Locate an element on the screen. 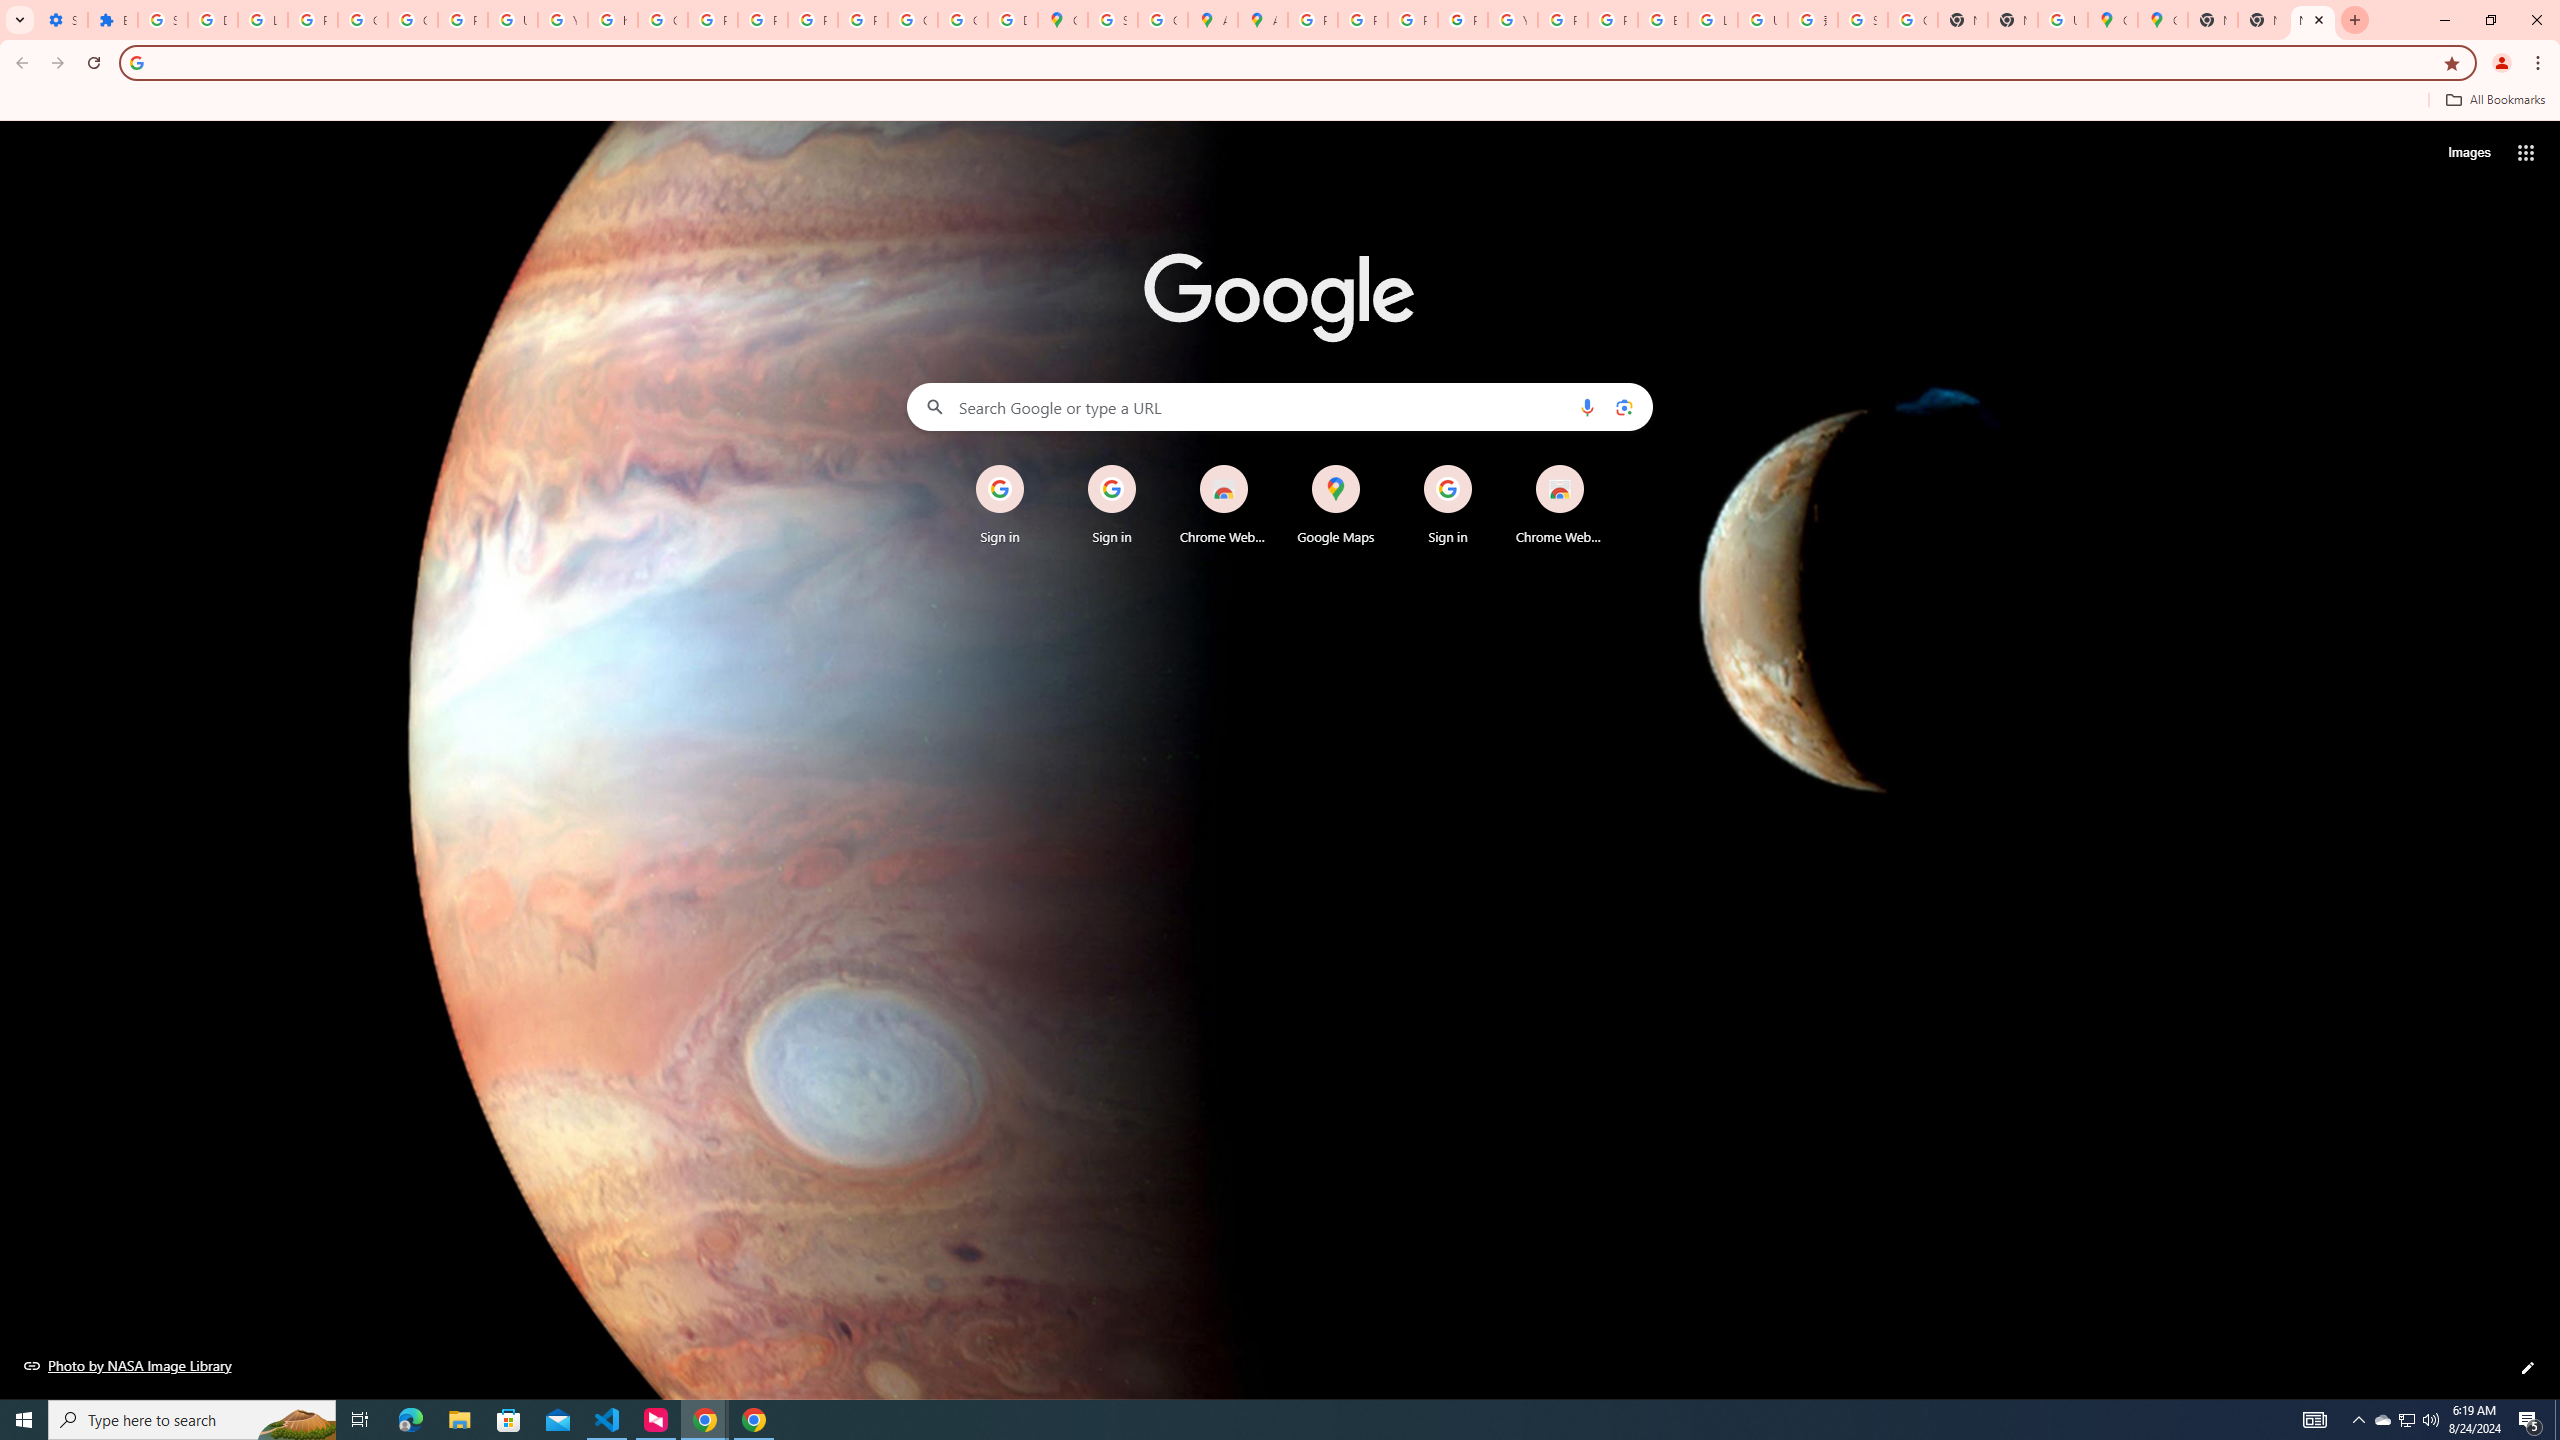 The image size is (2560, 1440). Search by voice is located at coordinates (1587, 406).